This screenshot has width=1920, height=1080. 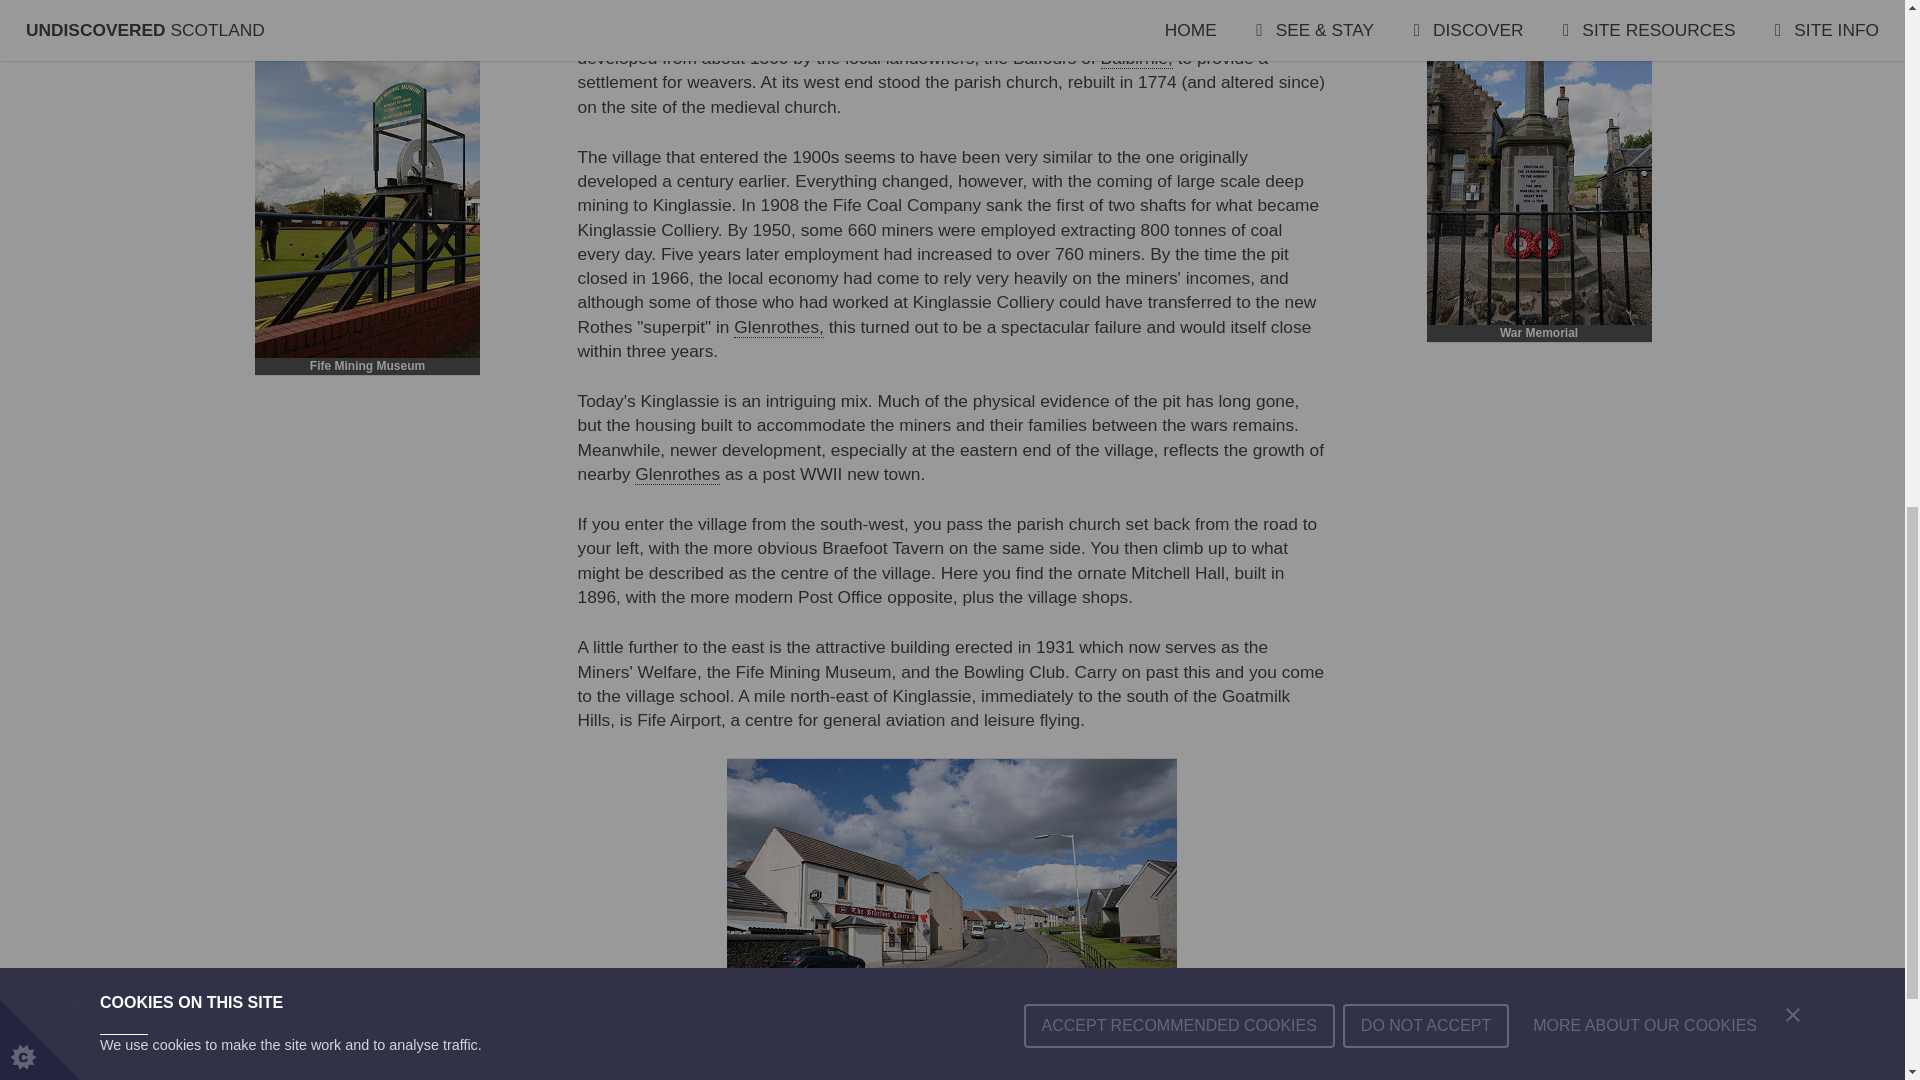 What do you see at coordinates (1178, 42) in the screenshot?
I see `ACCEPT RECOMMENDED COOKIES` at bounding box center [1178, 42].